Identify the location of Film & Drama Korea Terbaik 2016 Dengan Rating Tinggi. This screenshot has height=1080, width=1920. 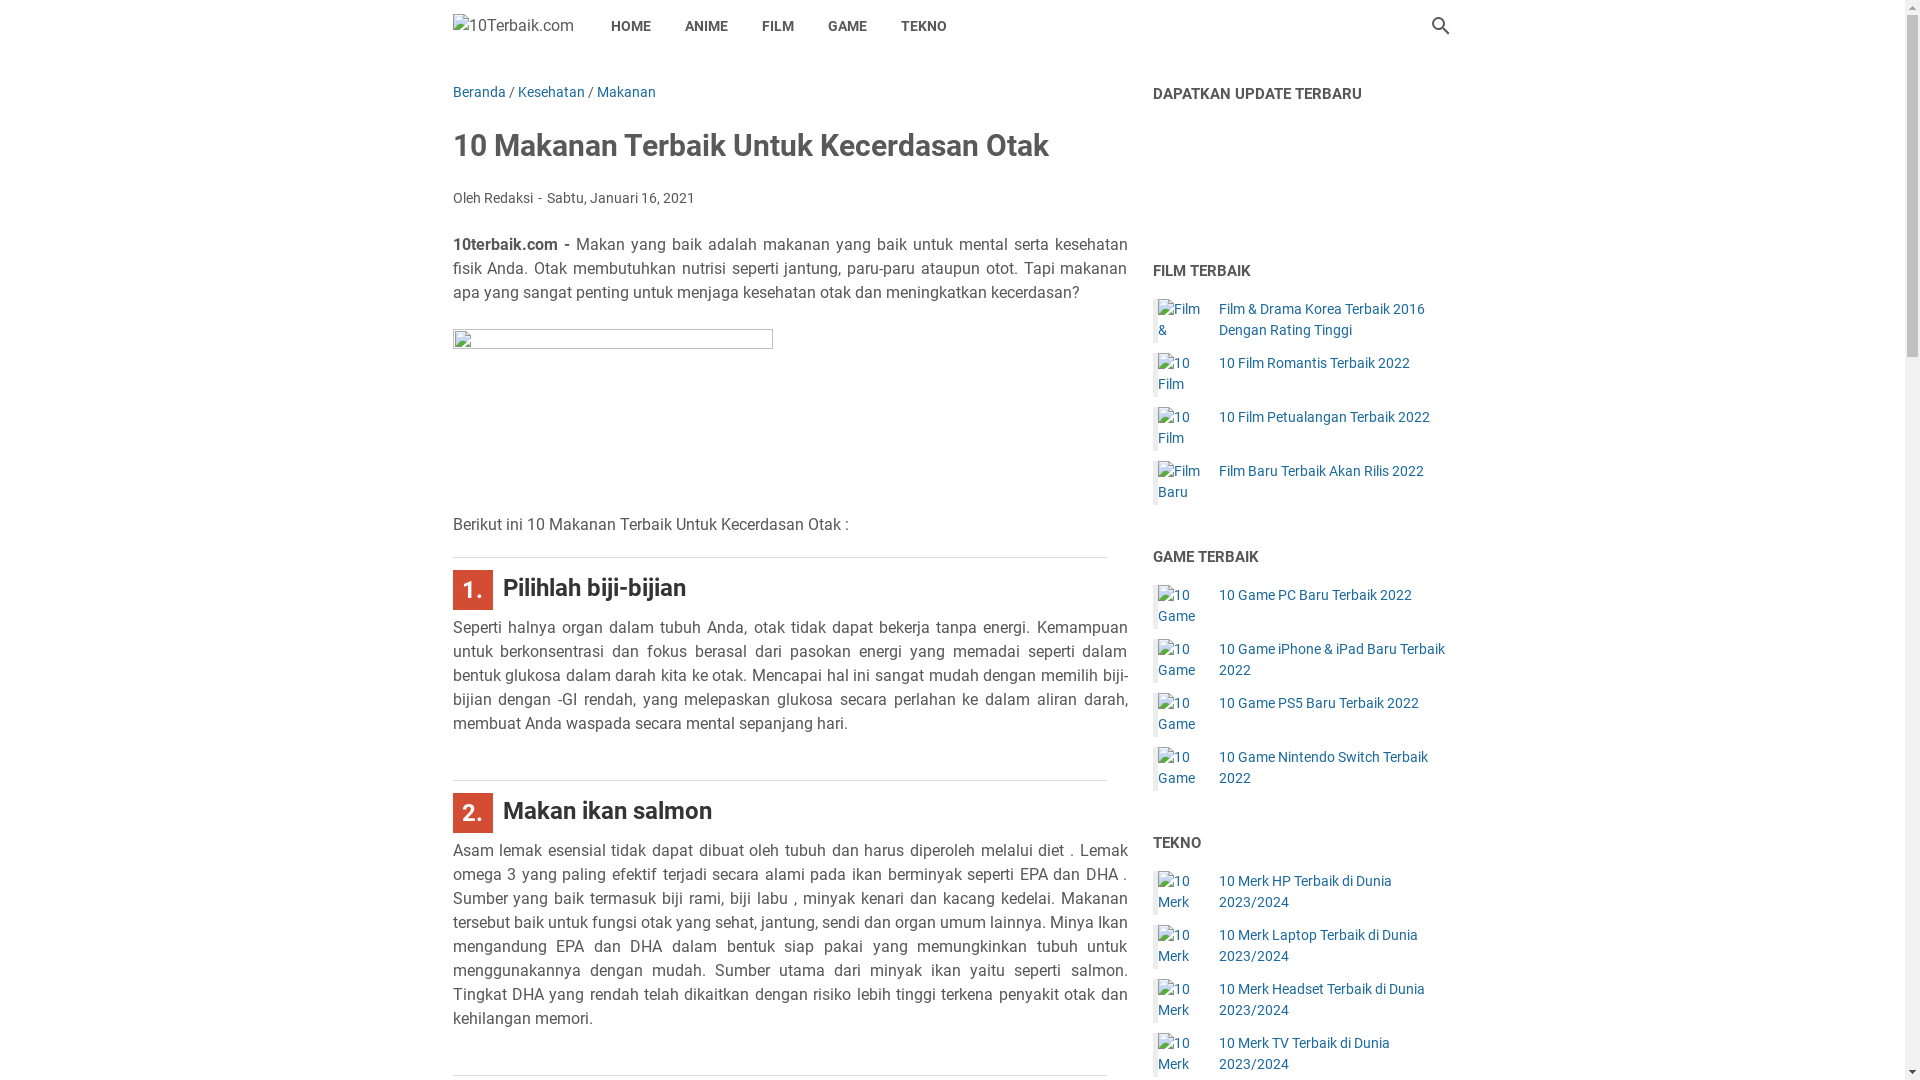
(1180, 321).